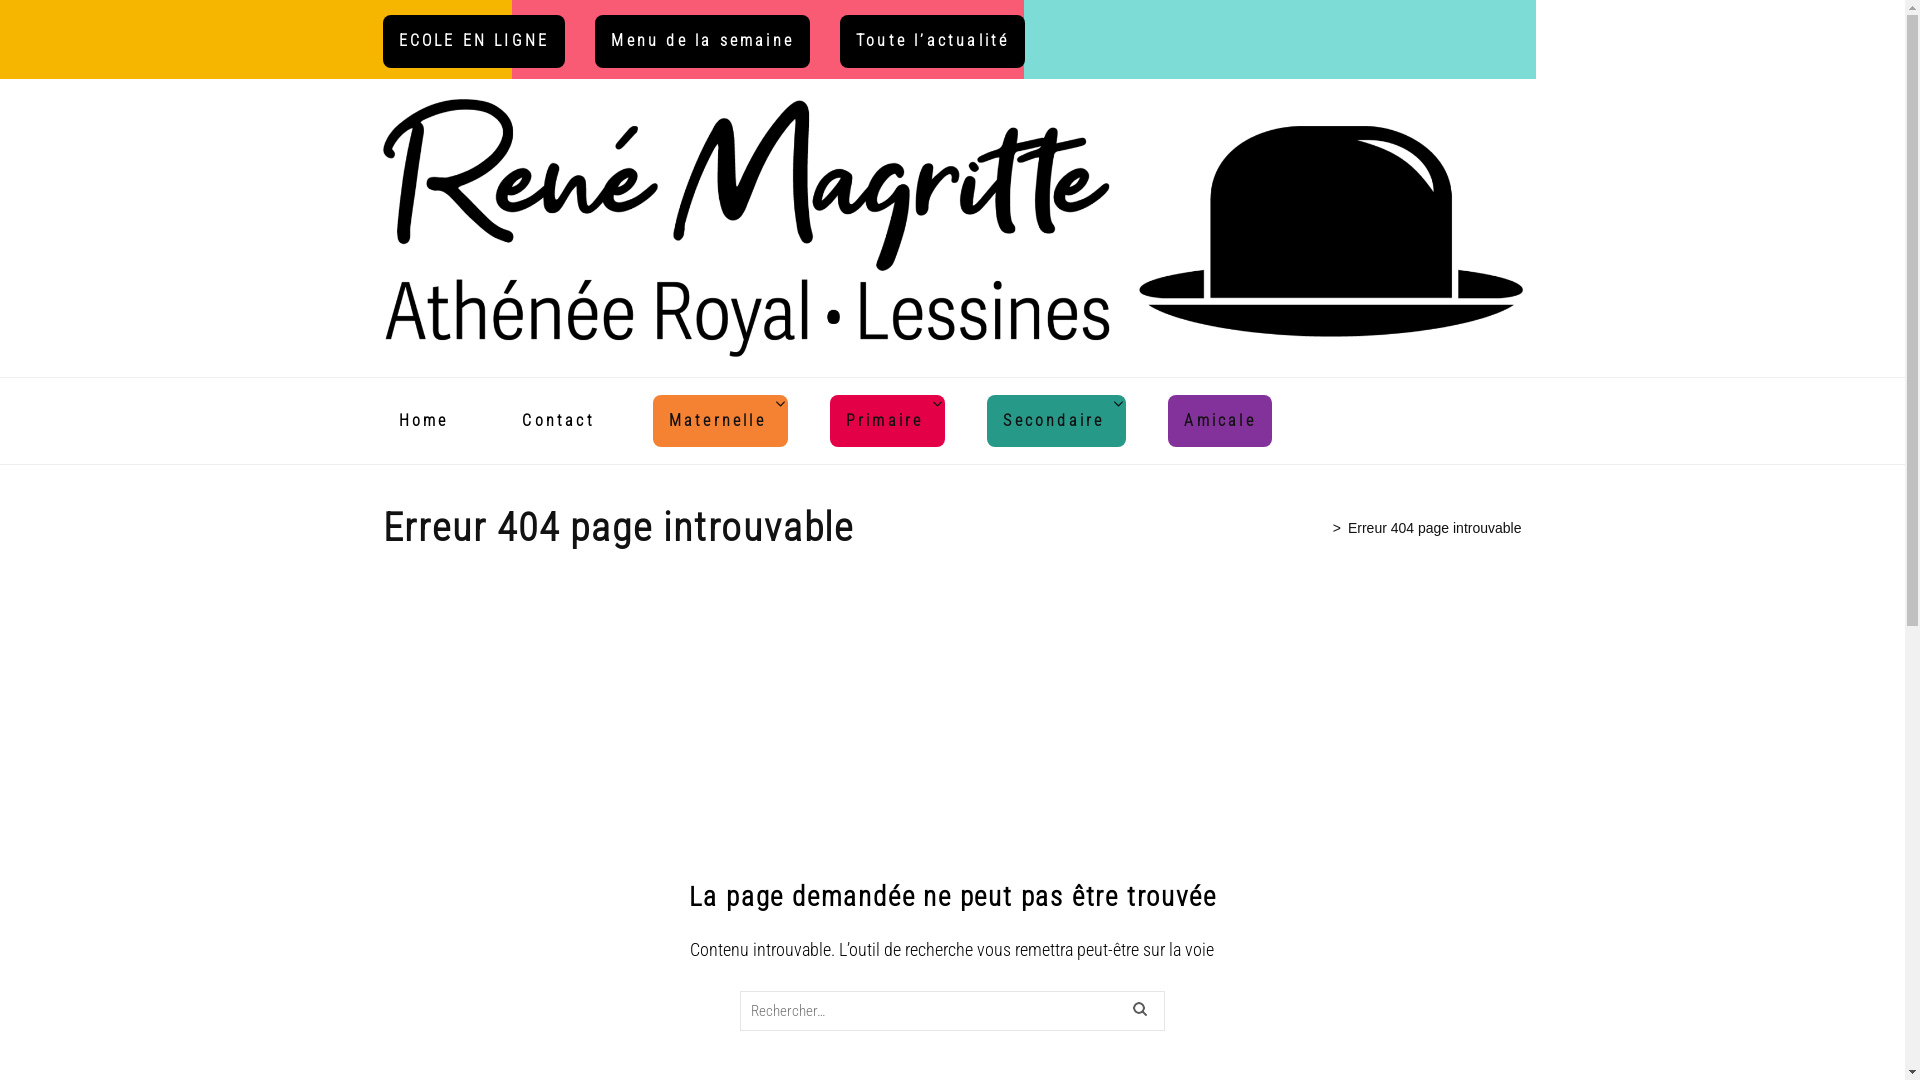  What do you see at coordinates (558, 422) in the screenshot?
I see `Contact` at bounding box center [558, 422].